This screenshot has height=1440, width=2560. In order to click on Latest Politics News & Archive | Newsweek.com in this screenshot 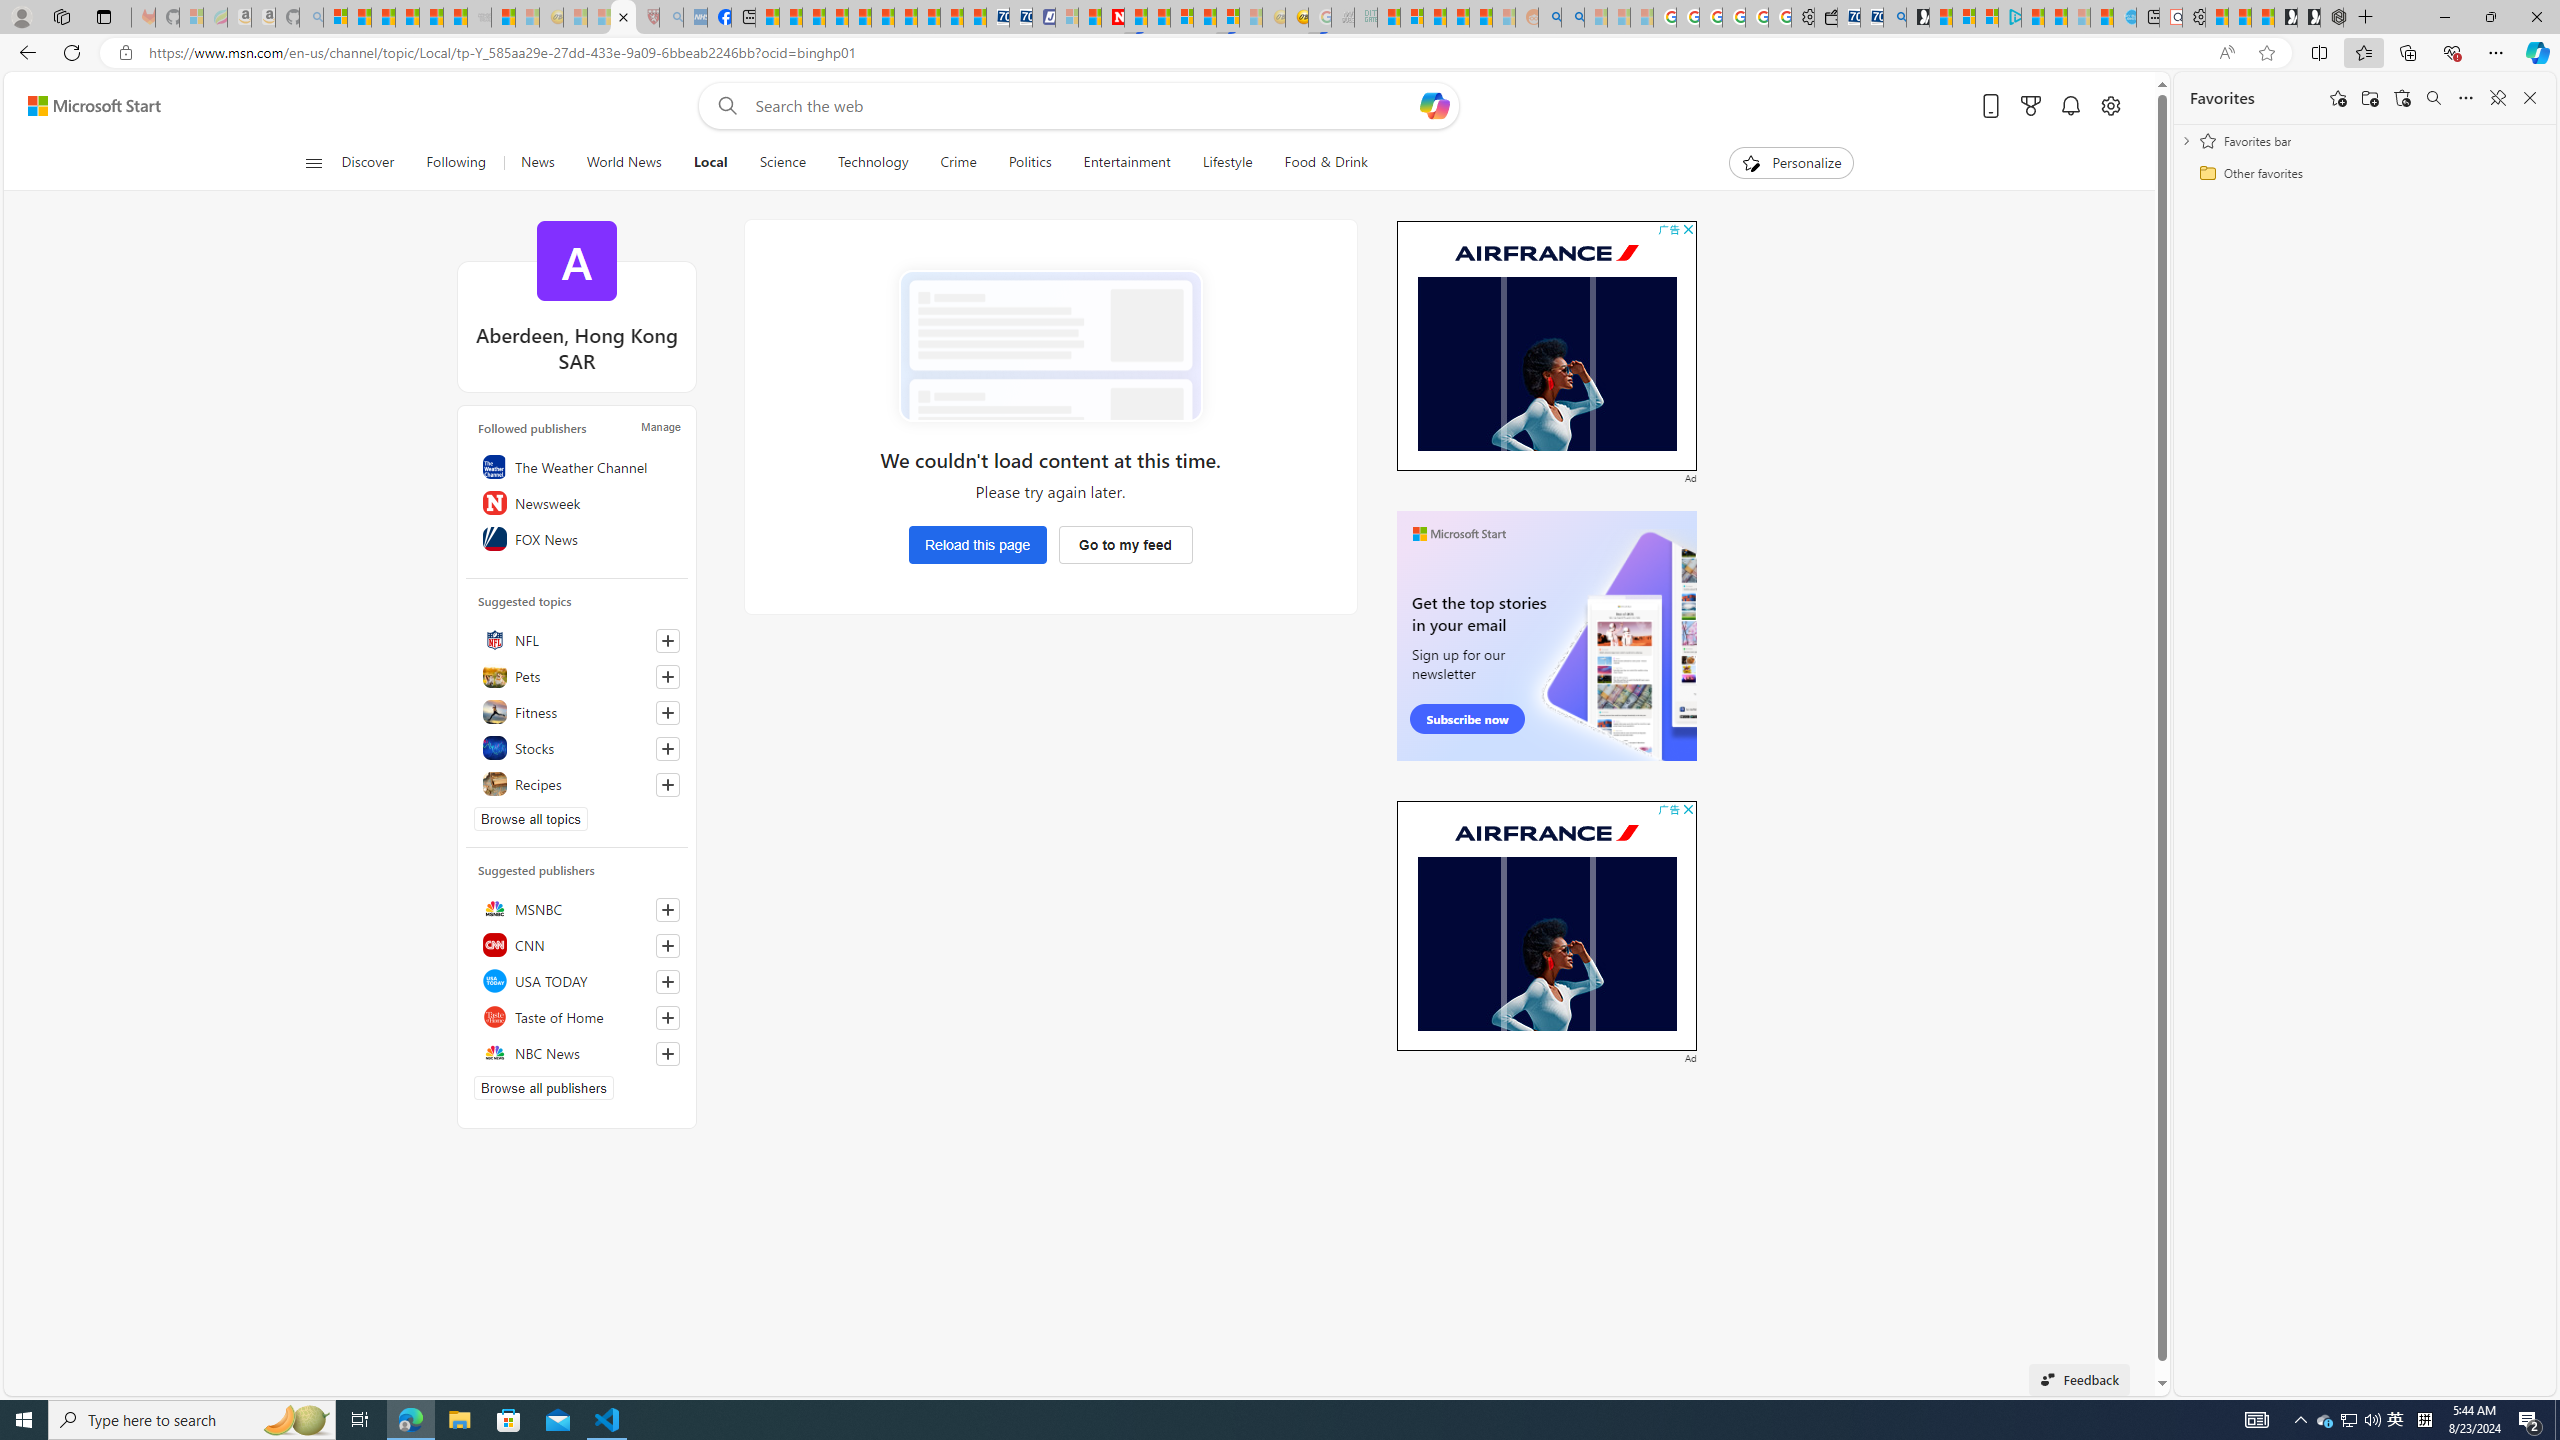, I will do `click(1114, 17)`.